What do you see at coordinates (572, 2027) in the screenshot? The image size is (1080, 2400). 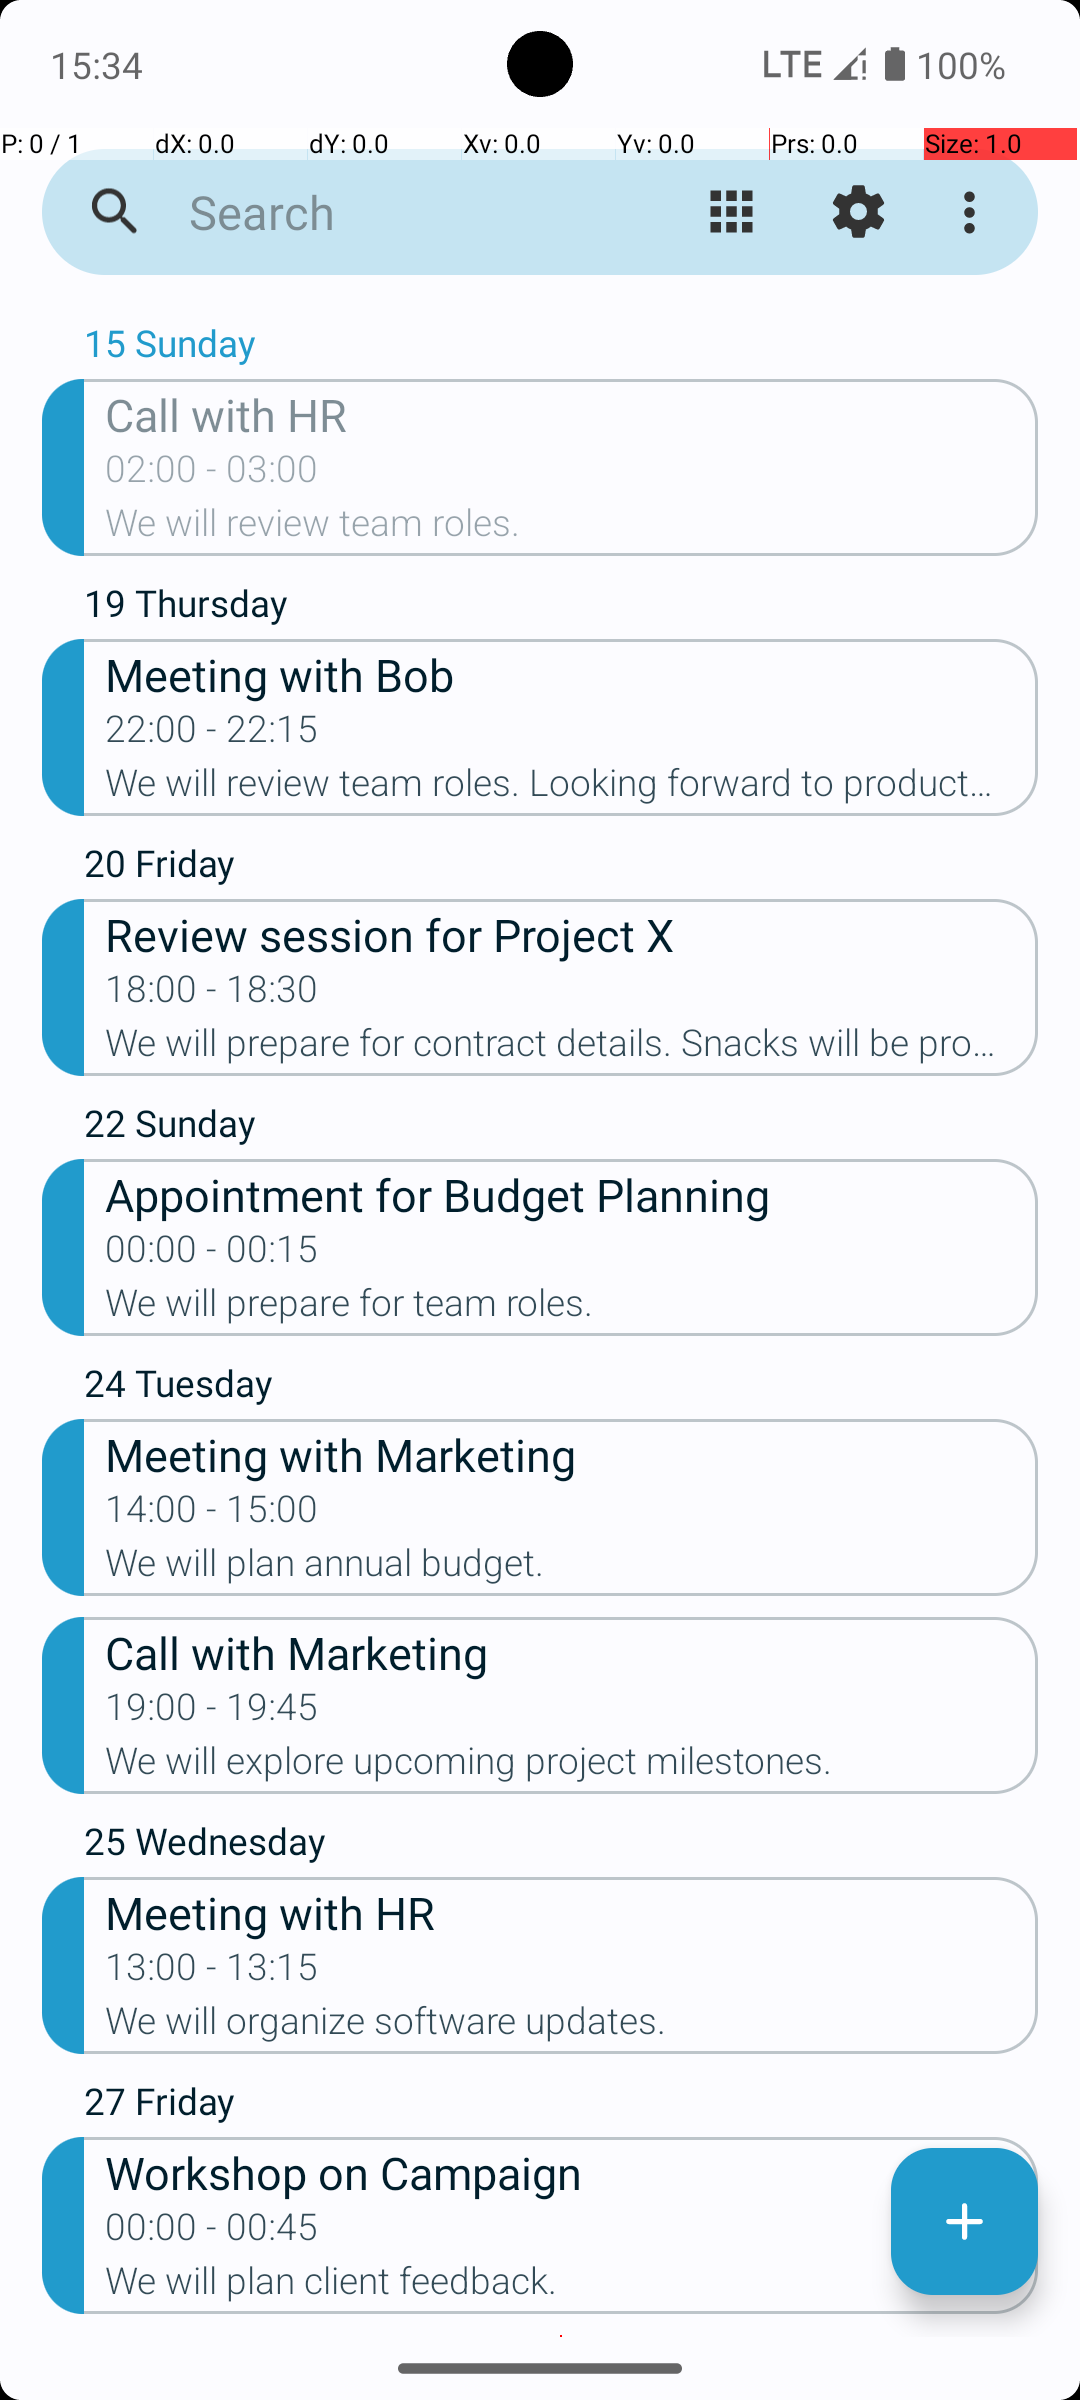 I see `We will organize software updates.` at bounding box center [572, 2027].